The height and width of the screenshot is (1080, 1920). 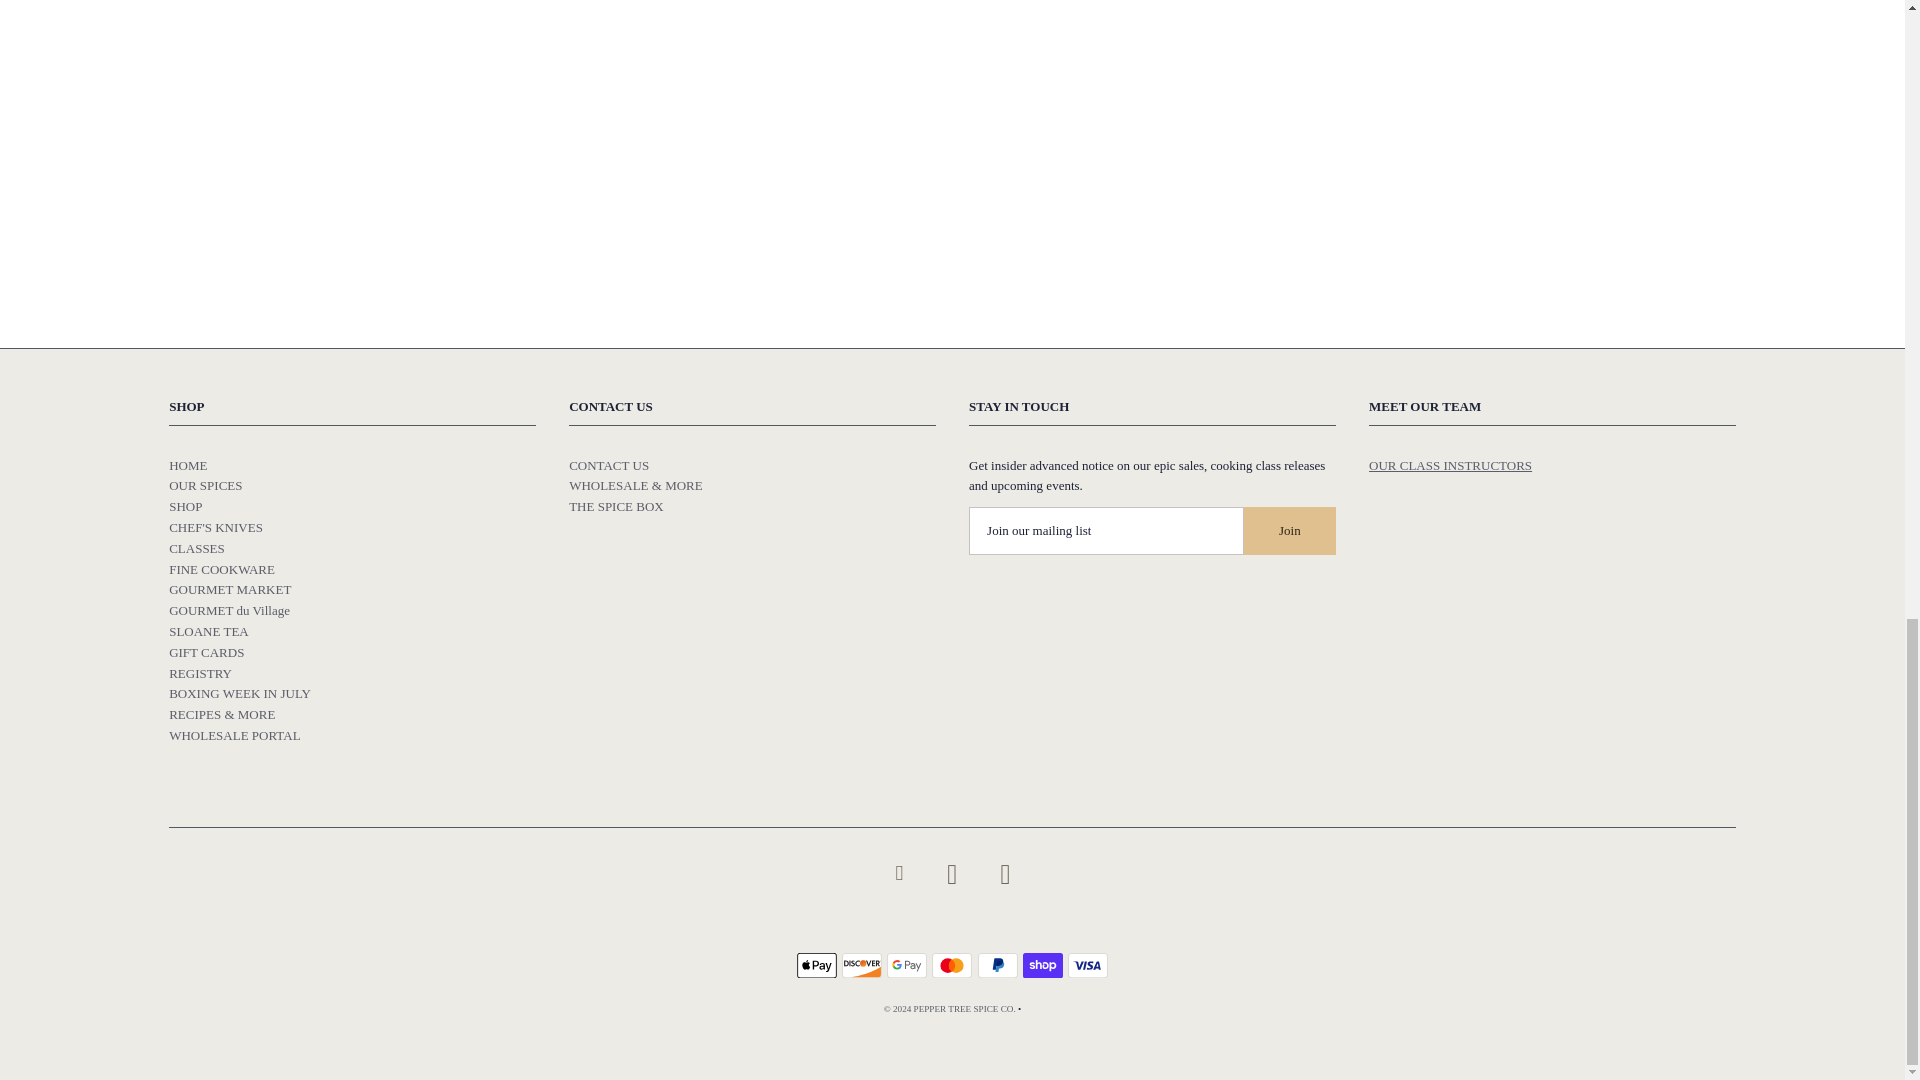 What do you see at coordinates (907, 965) in the screenshot?
I see `Google Pay` at bounding box center [907, 965].